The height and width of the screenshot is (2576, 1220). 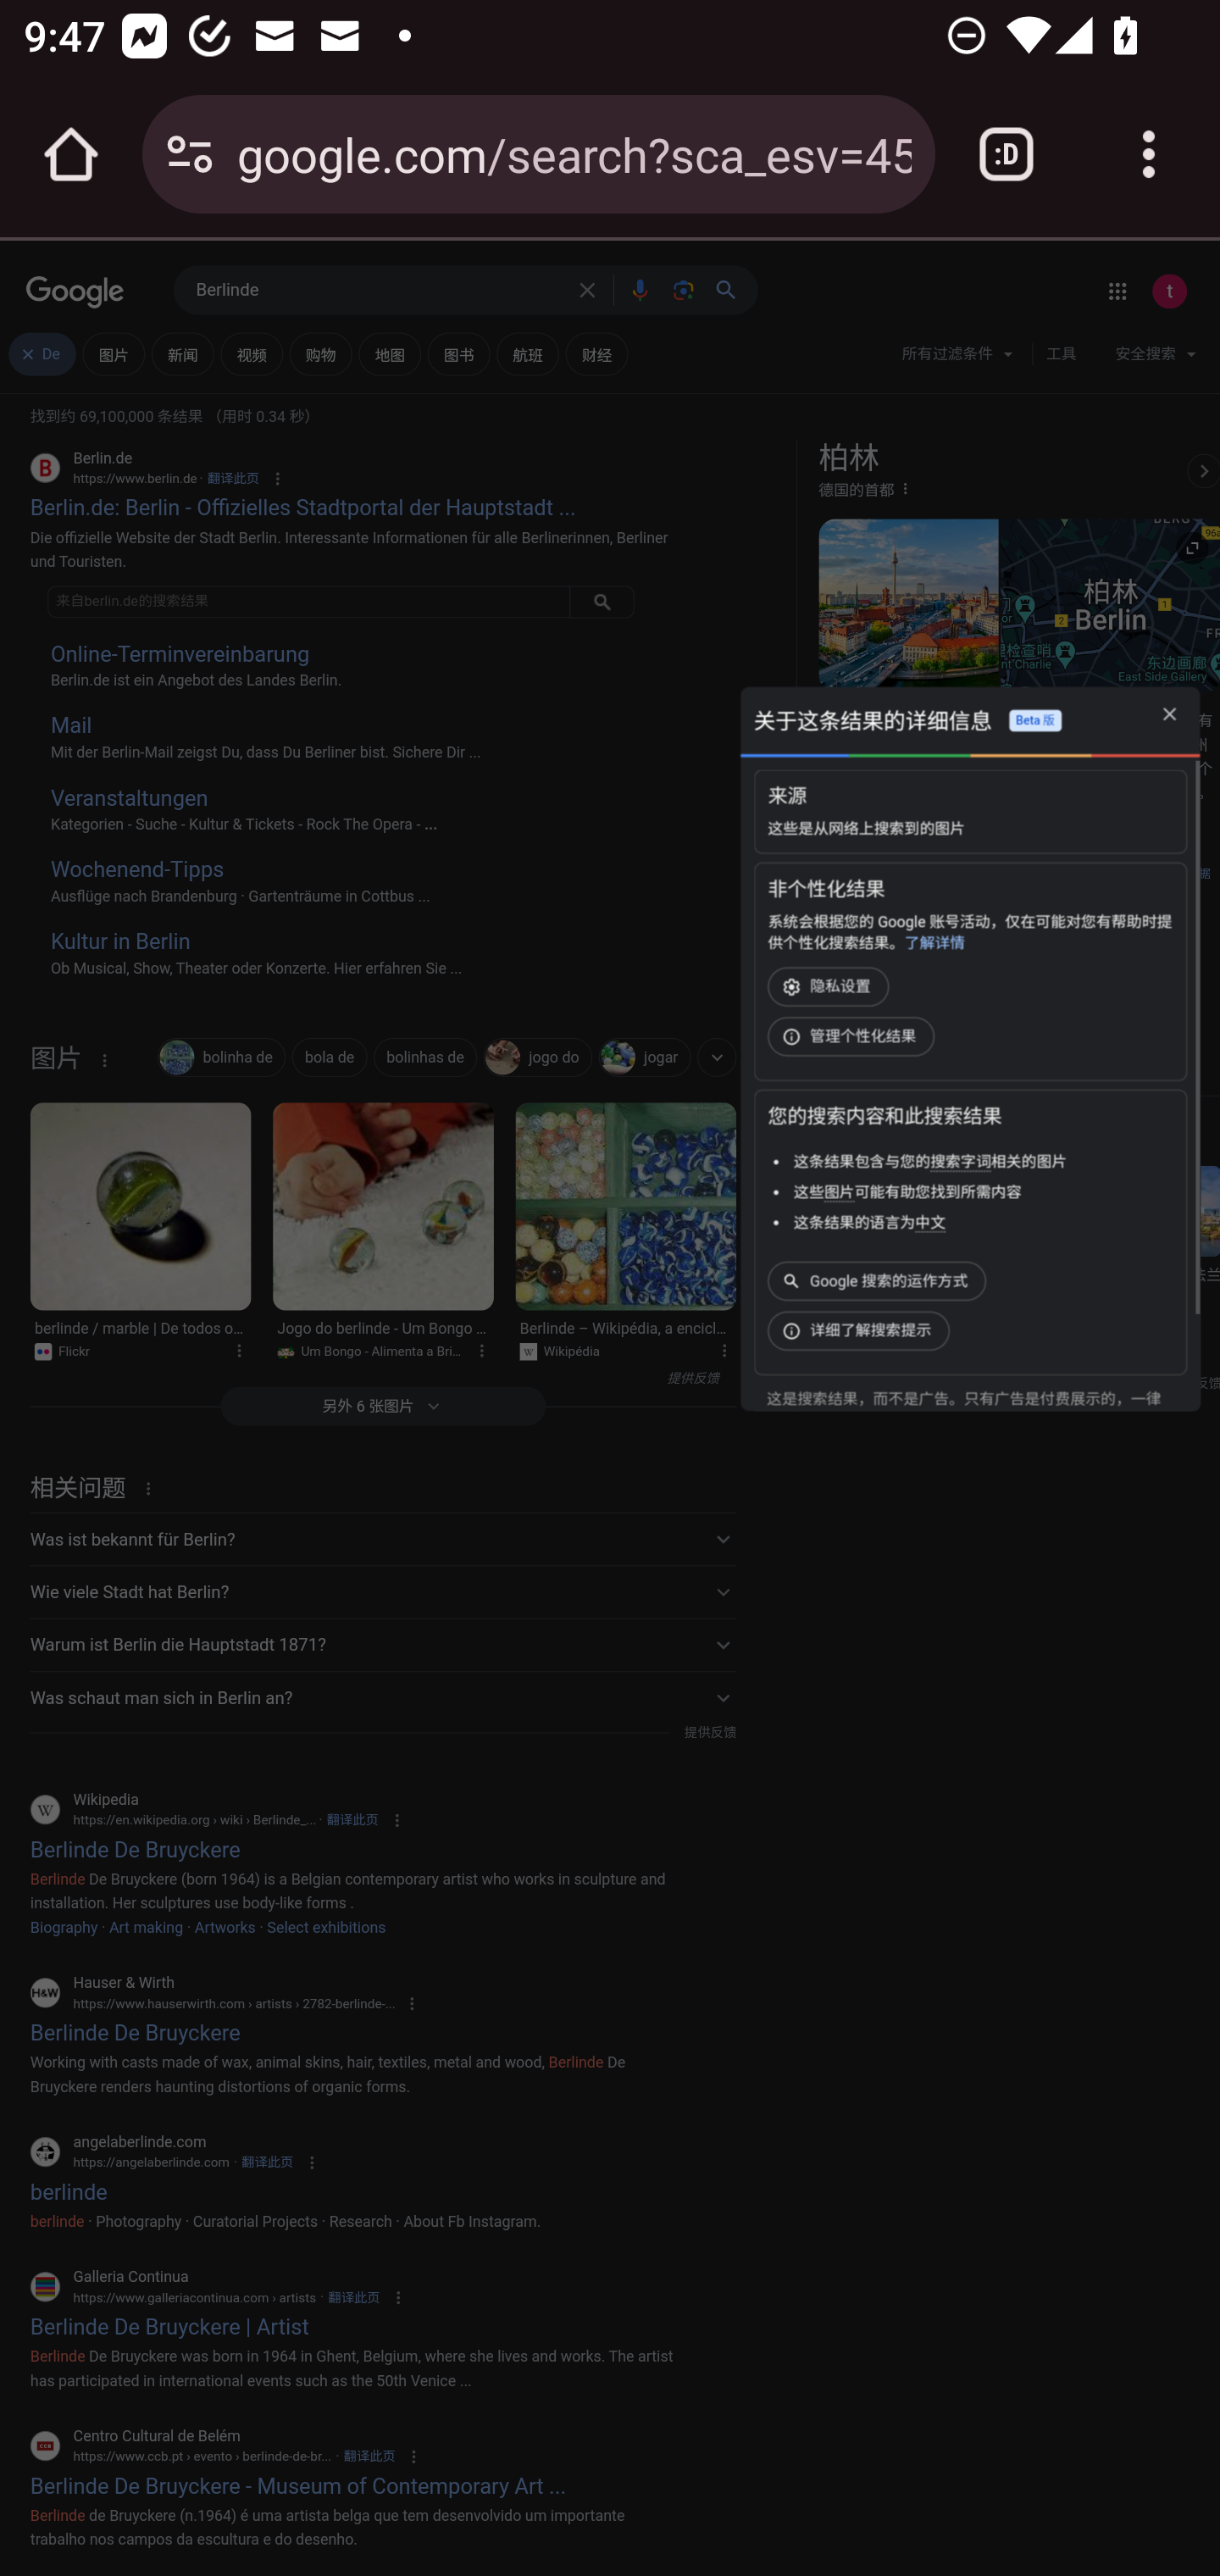 I want to click on 这条结果的语言为中文, so click(x=869, y=1222).